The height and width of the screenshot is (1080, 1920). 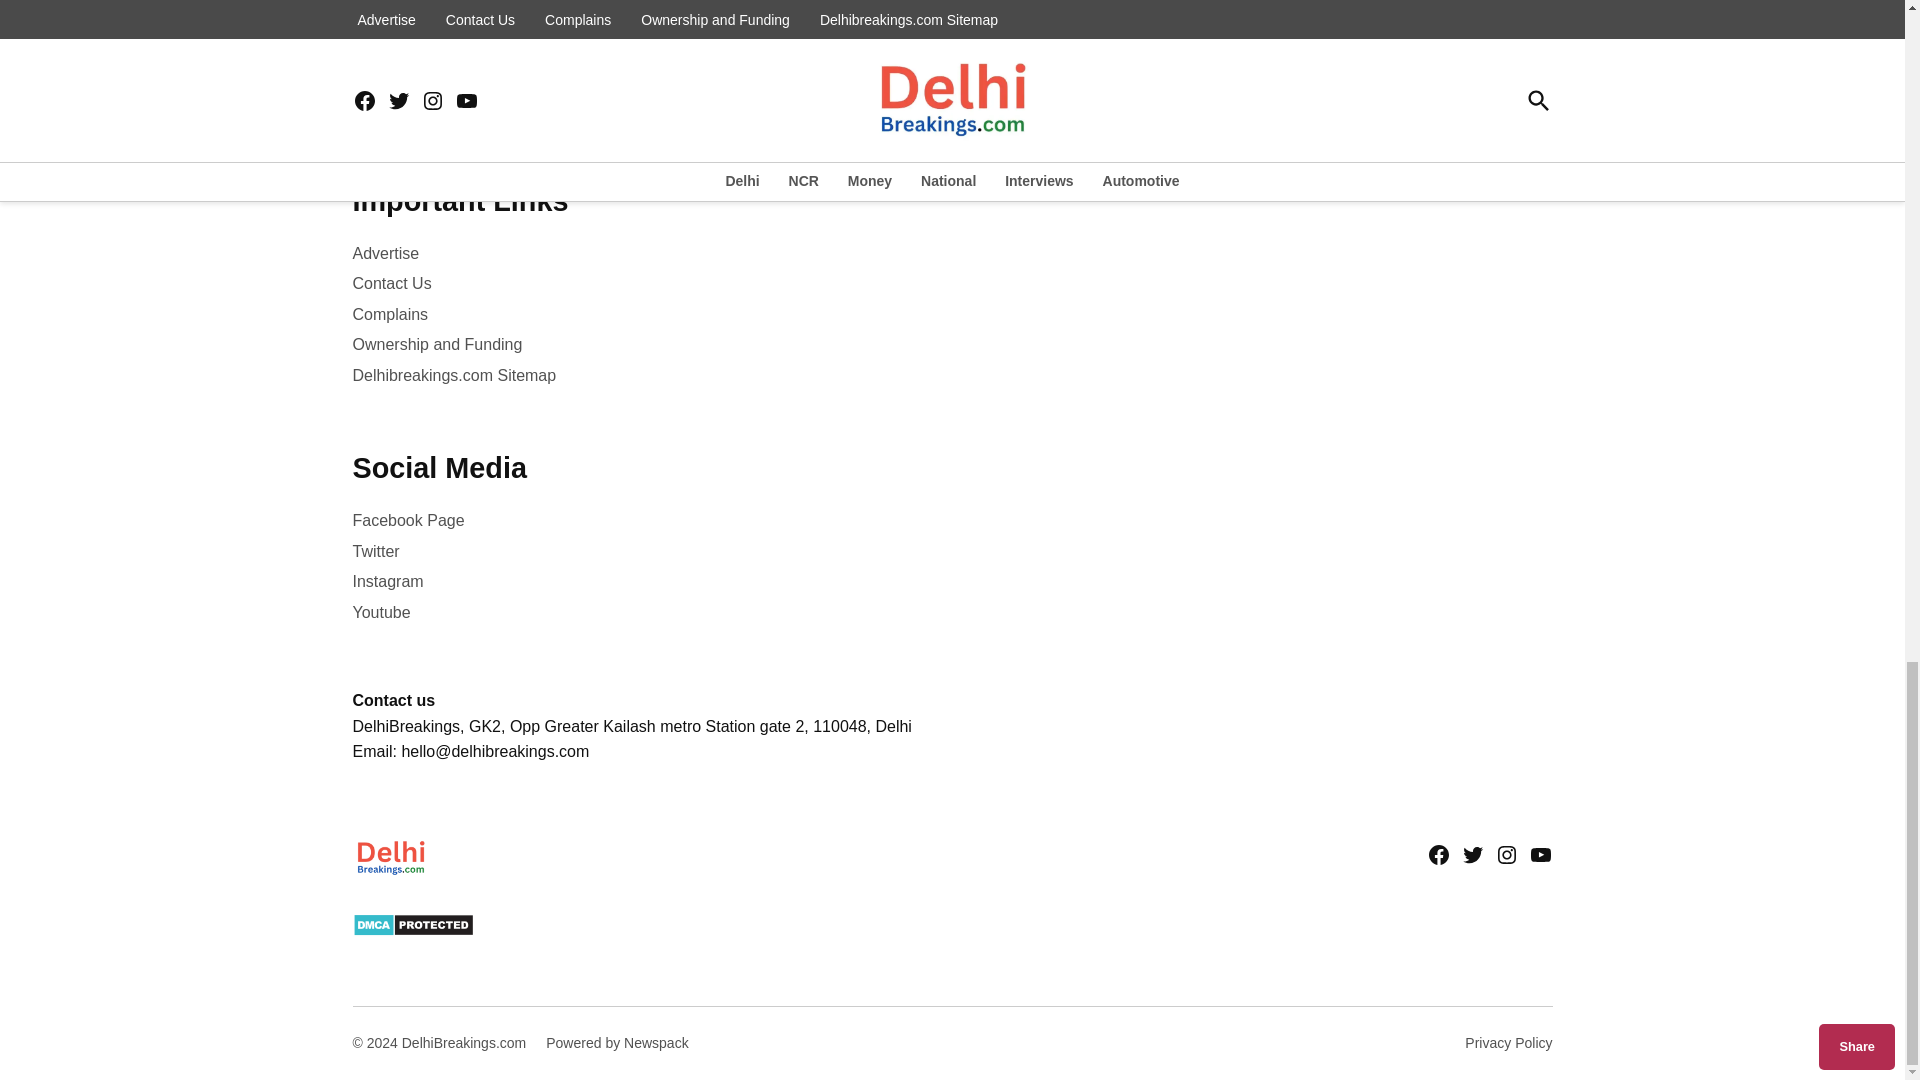 I want to click on Twitter, so click(x=375, y=551).